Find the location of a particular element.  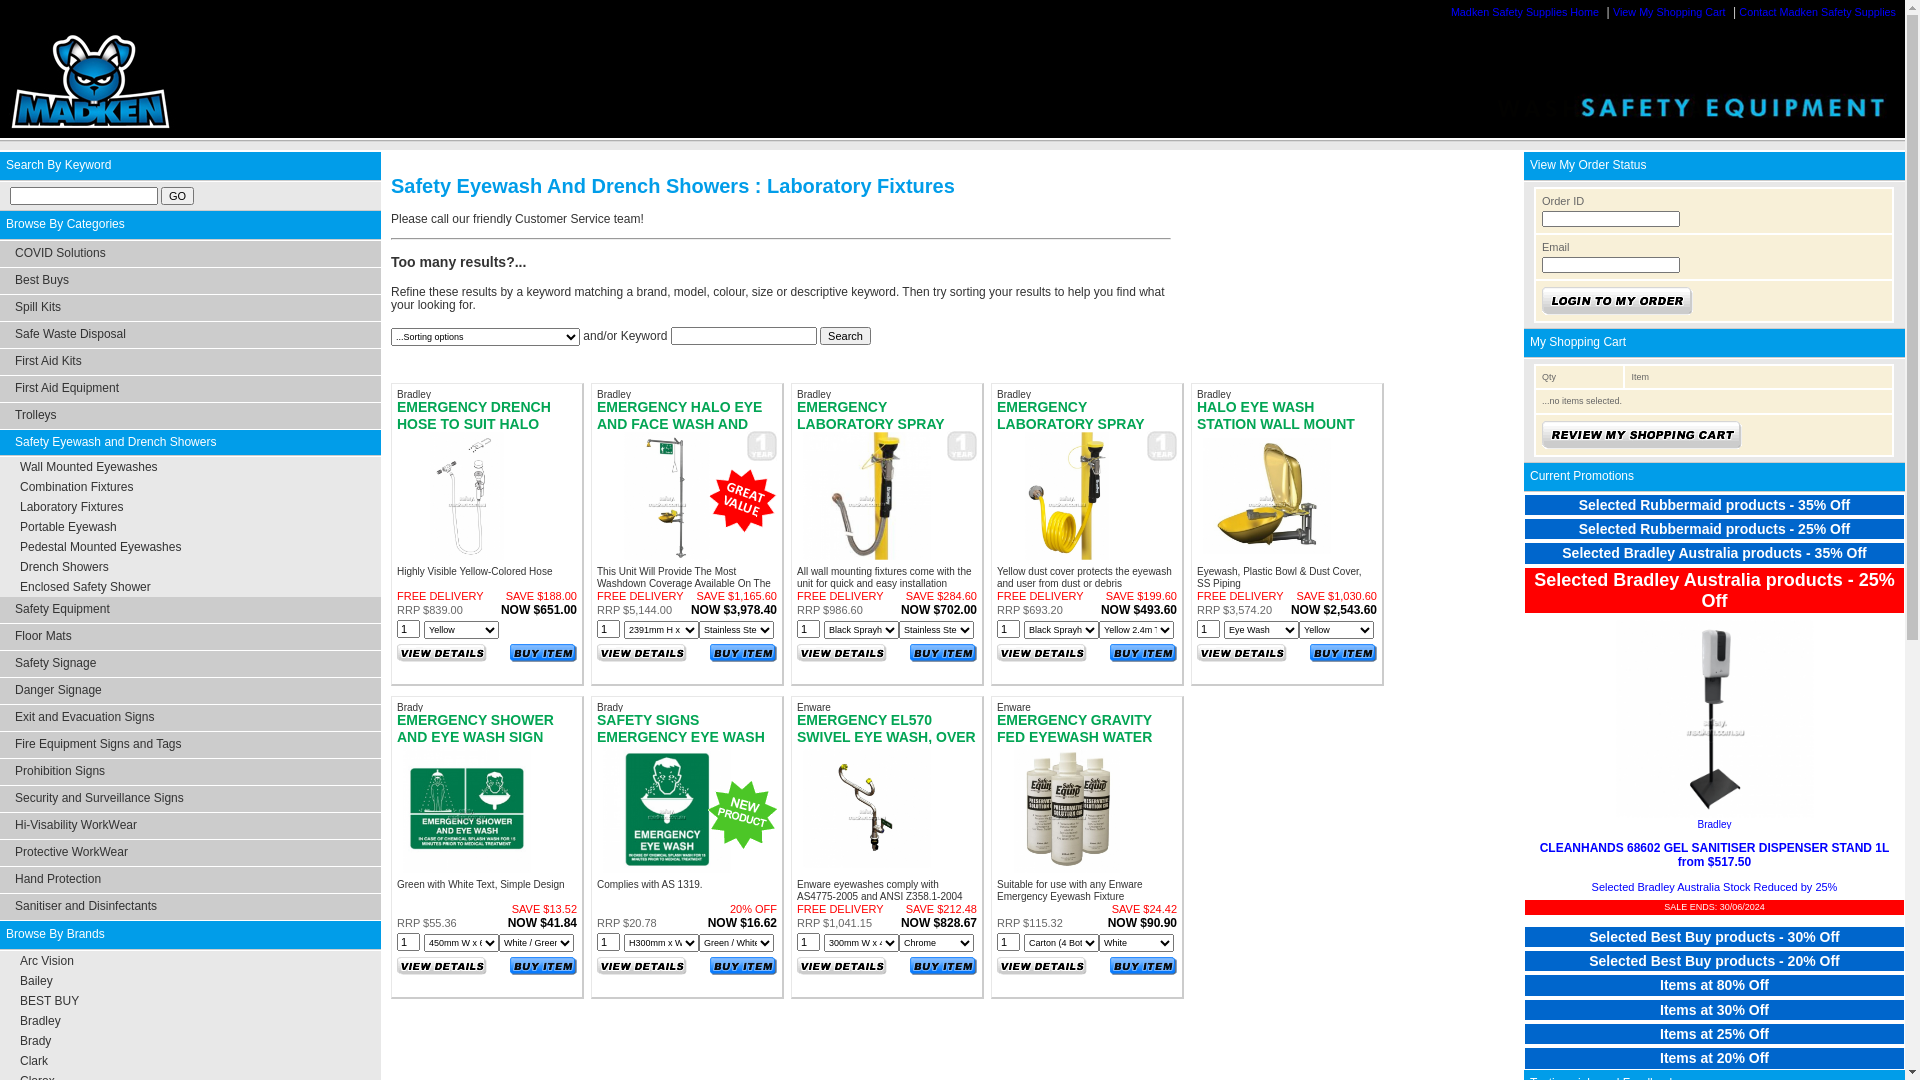

Enclosed Safety Shower is located at coordinates (86, 587).